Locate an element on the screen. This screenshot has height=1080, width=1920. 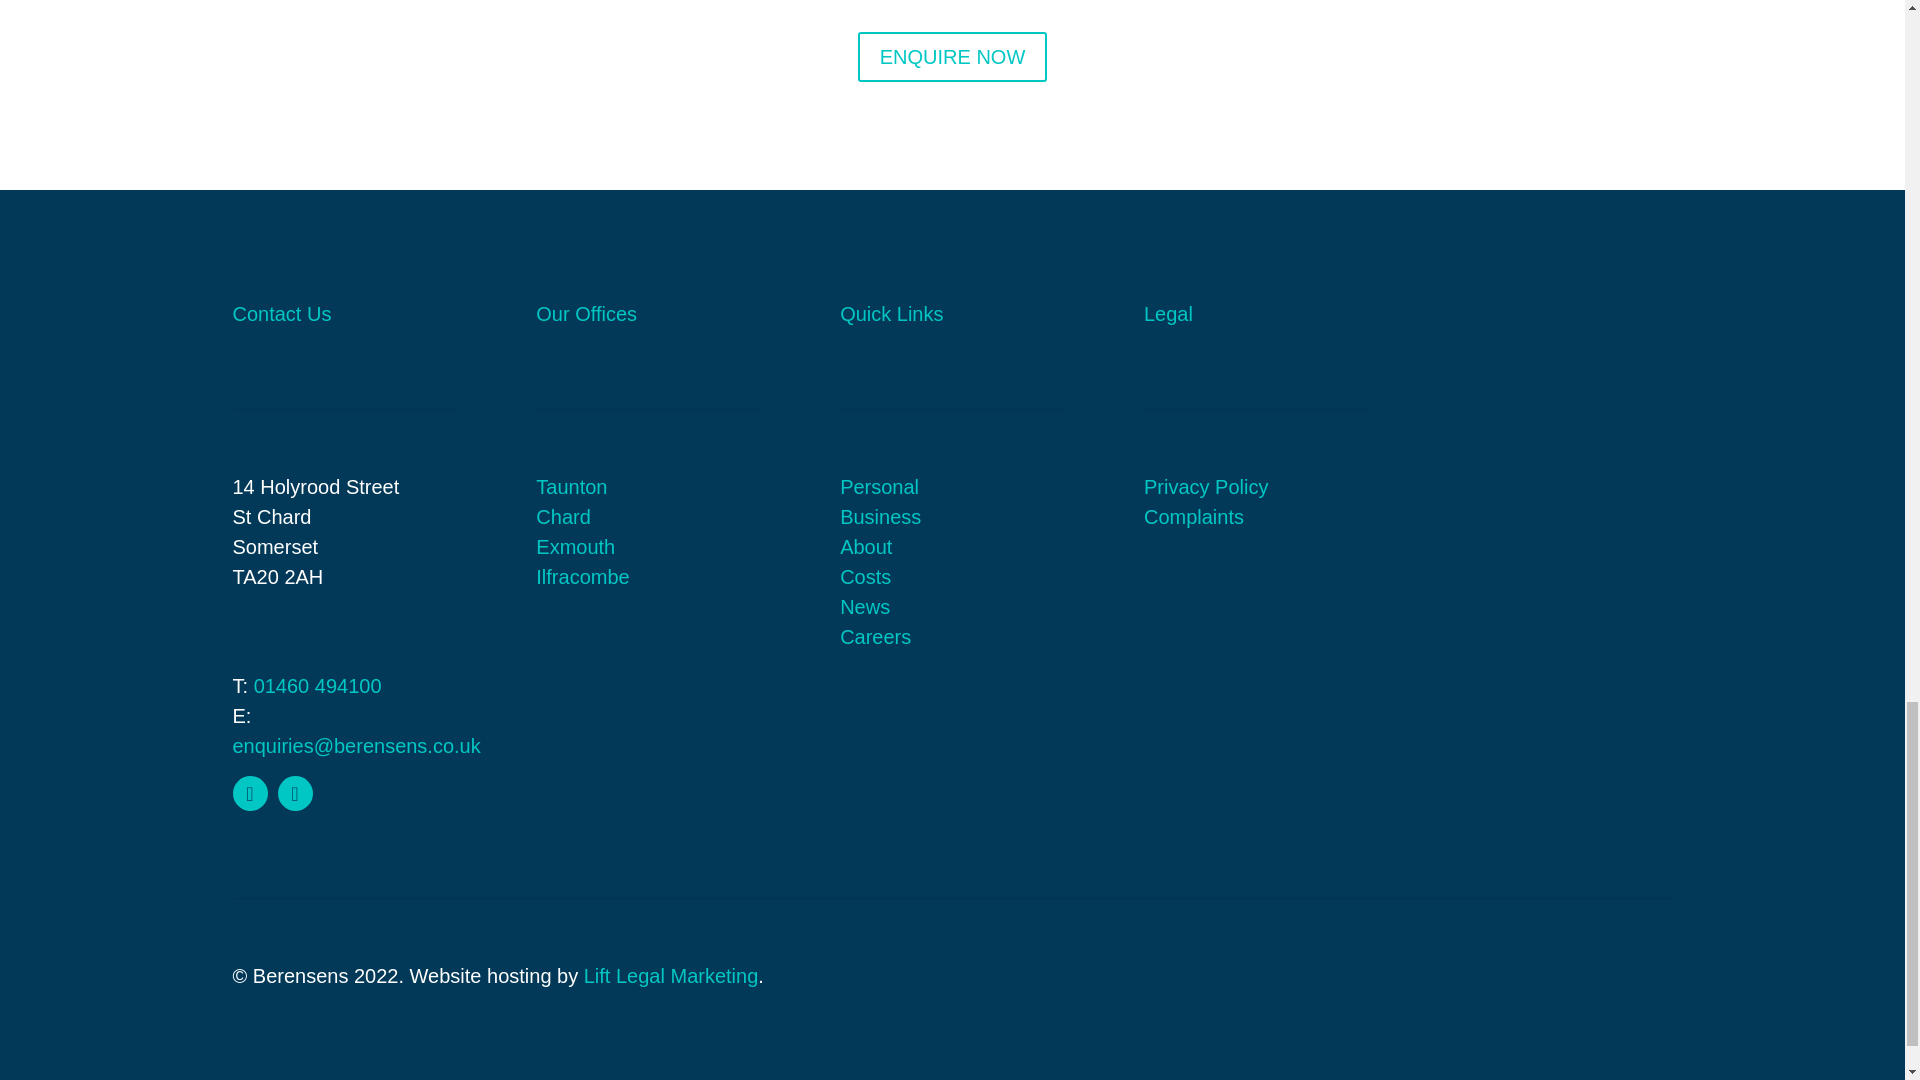
Chard is located at coordinates (562, 517).